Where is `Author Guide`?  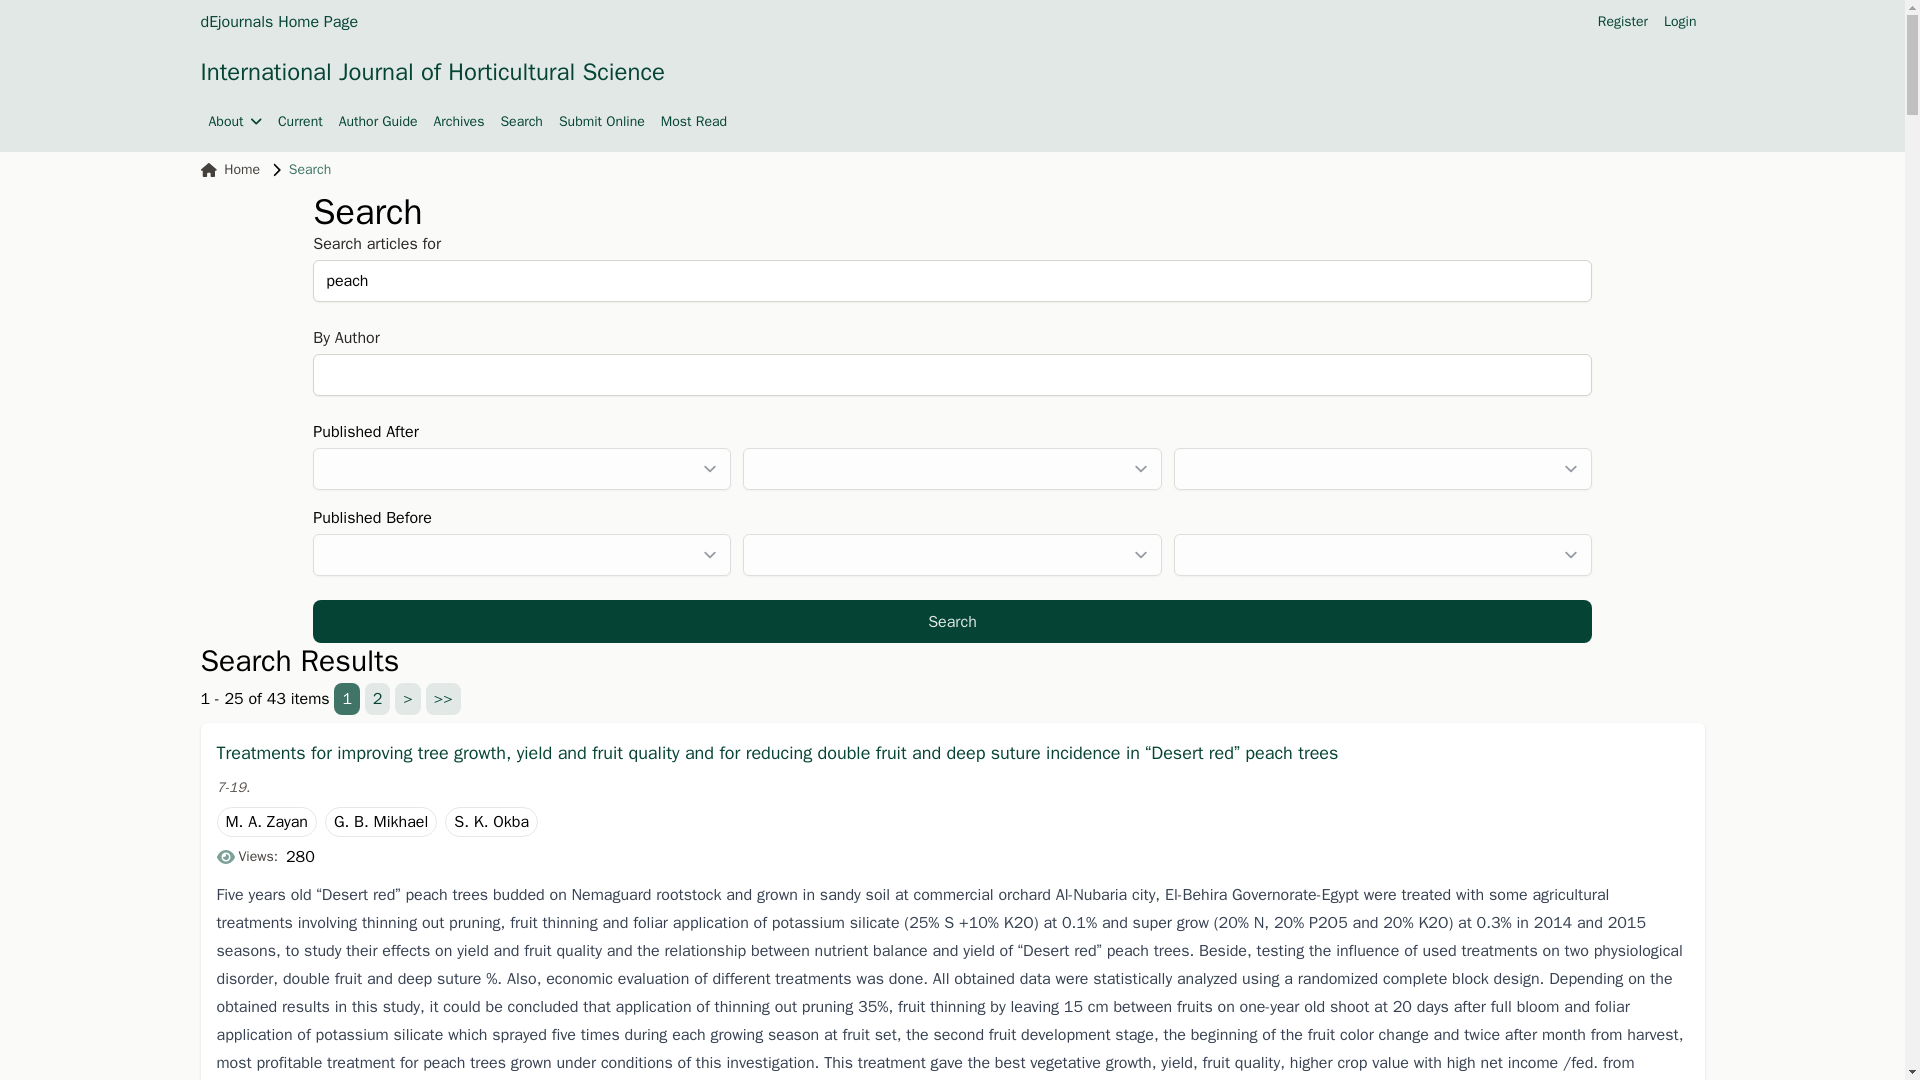 Author Guide is located at coordinates (378, 122).